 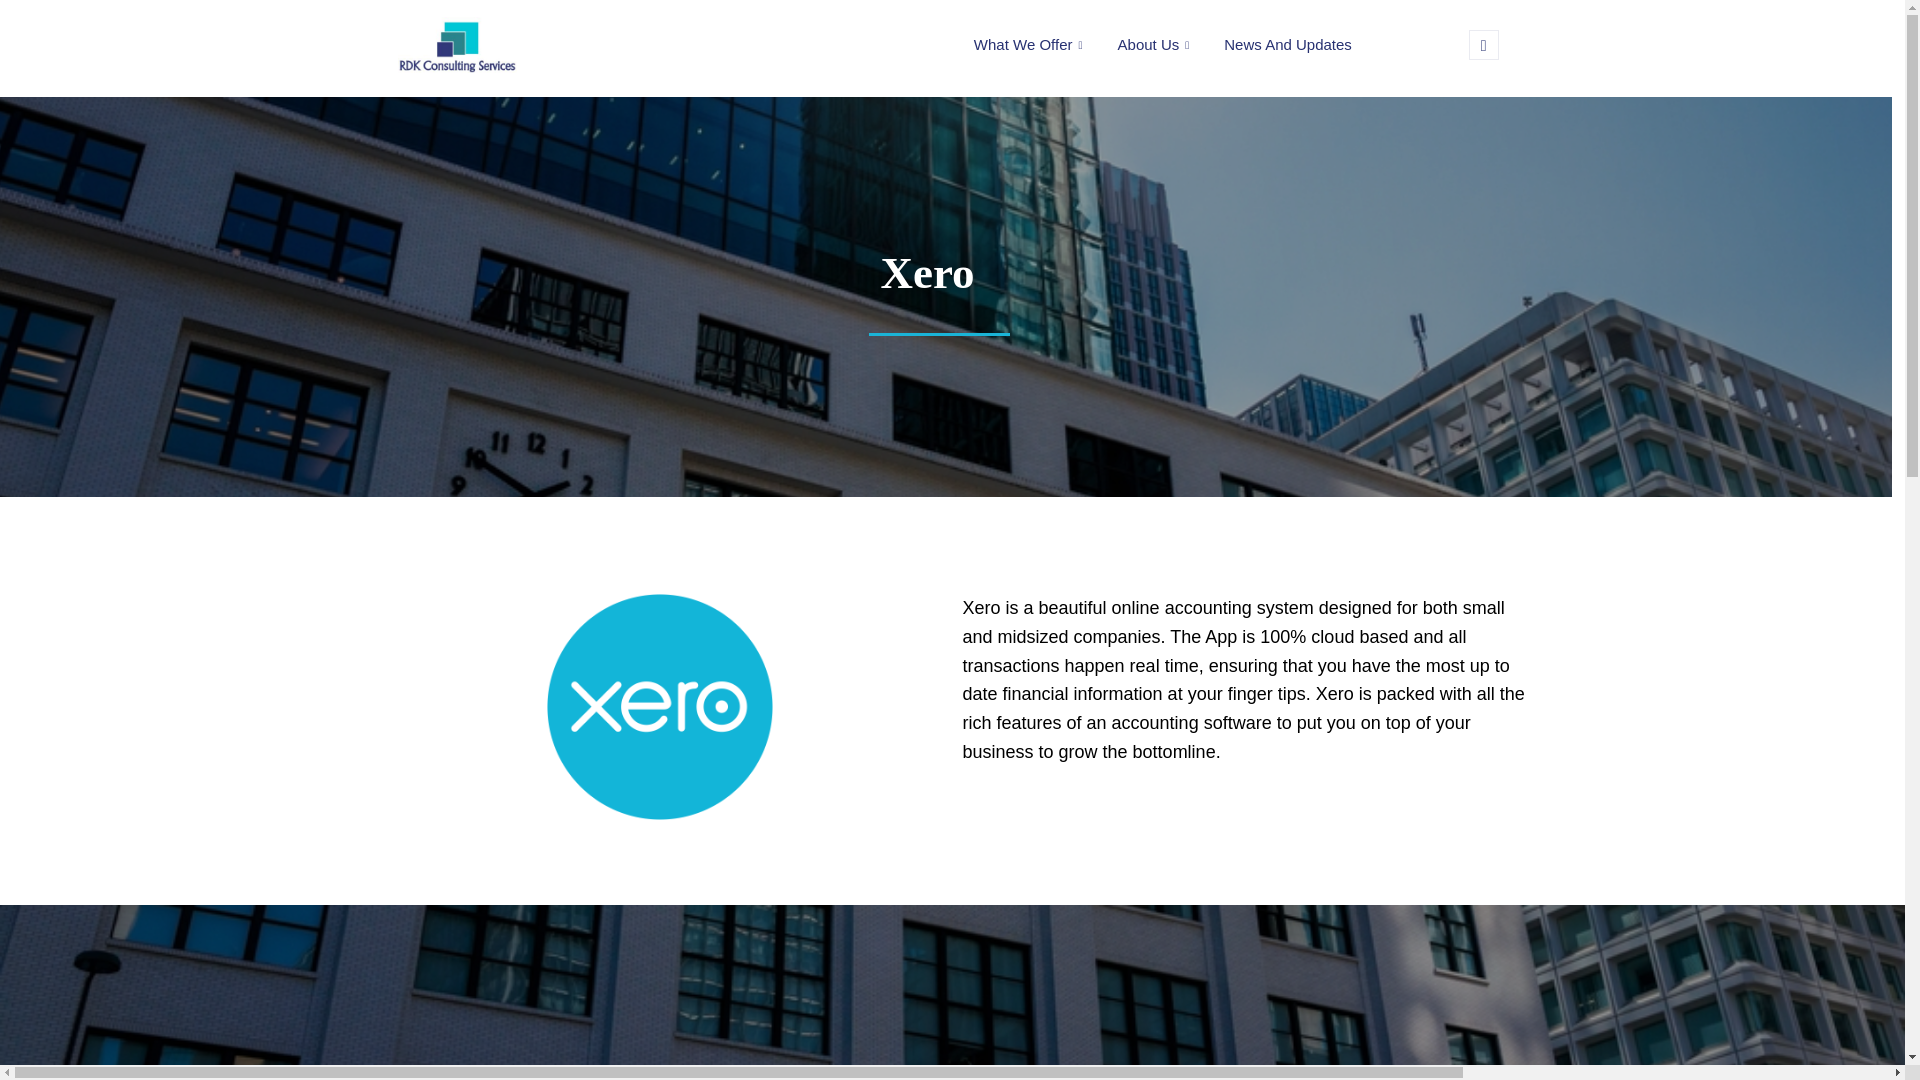 I want to click on News And Updates, so click(x=1288, y=44).